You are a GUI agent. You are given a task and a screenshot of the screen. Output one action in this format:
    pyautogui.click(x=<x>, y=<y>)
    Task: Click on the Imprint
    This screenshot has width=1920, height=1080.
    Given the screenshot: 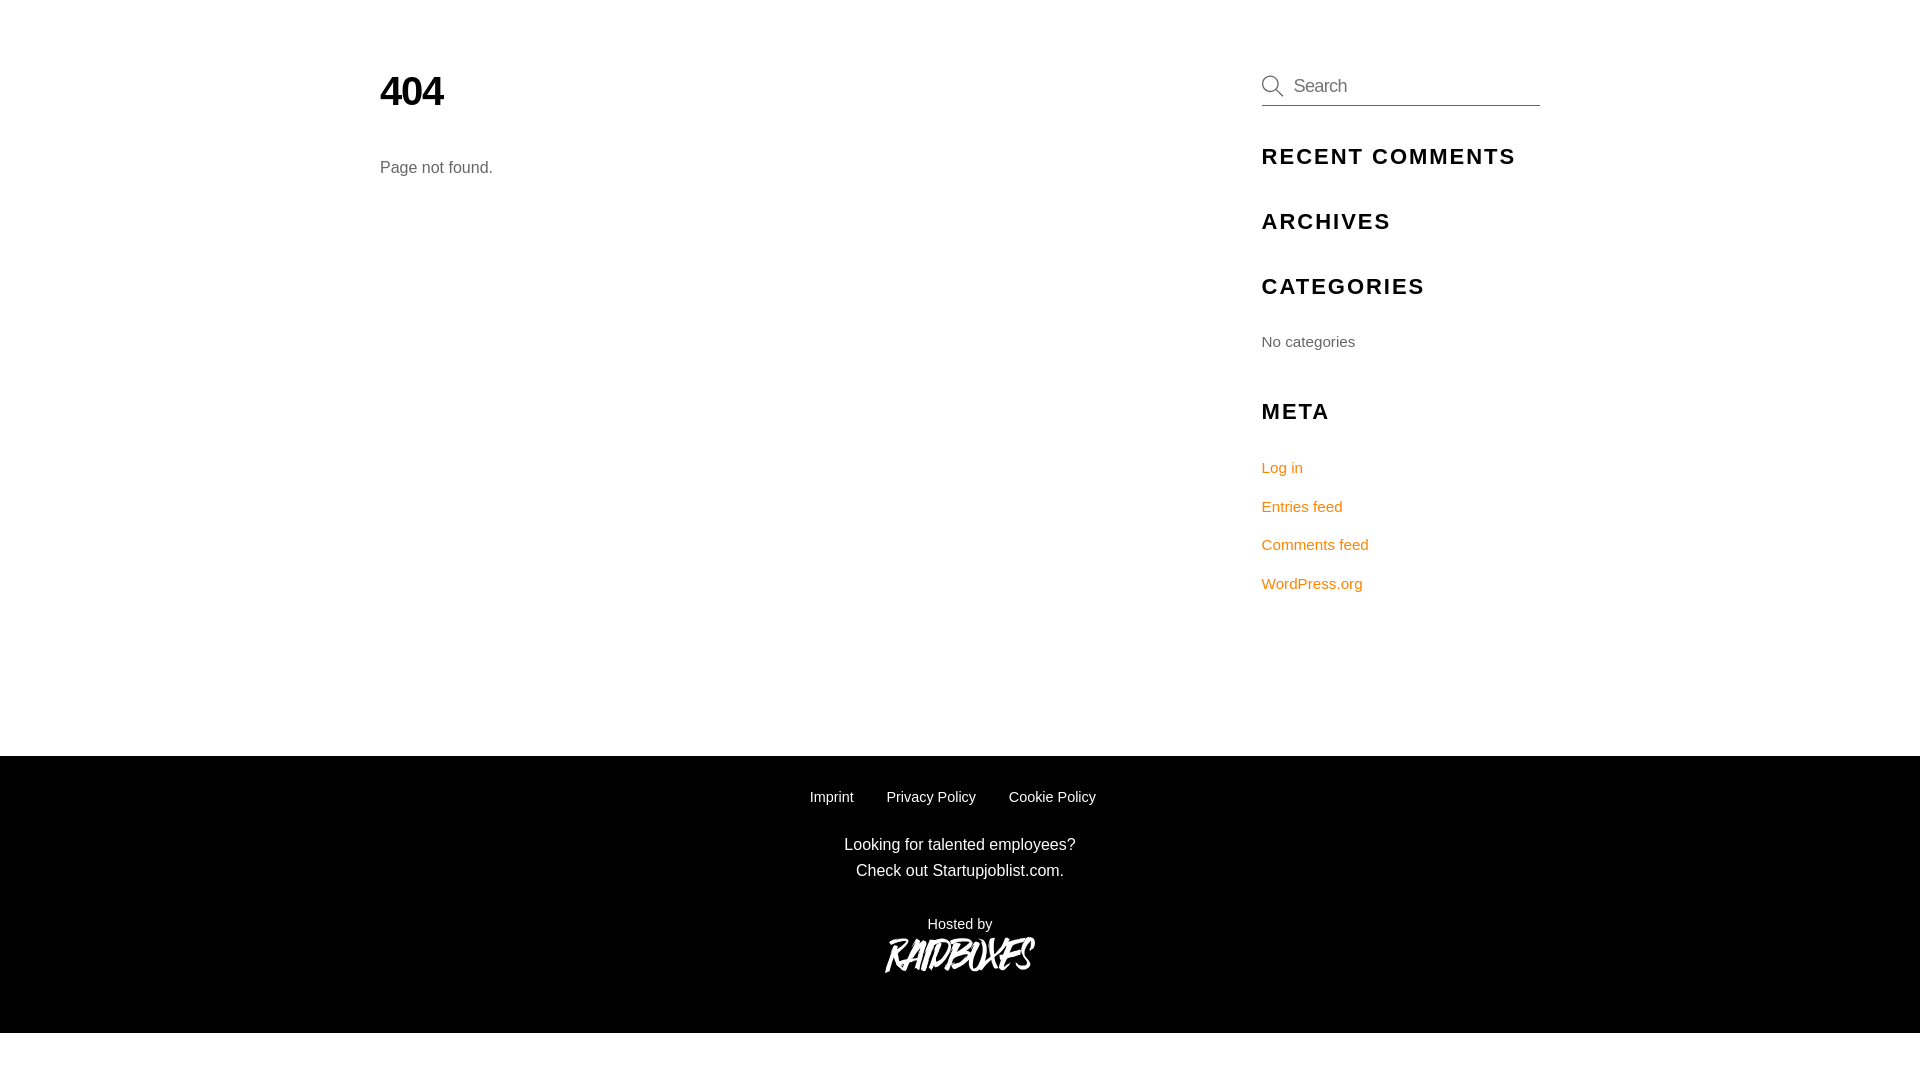 What is the action you would take?
    pyautogui.click(x=832, y=796)
    